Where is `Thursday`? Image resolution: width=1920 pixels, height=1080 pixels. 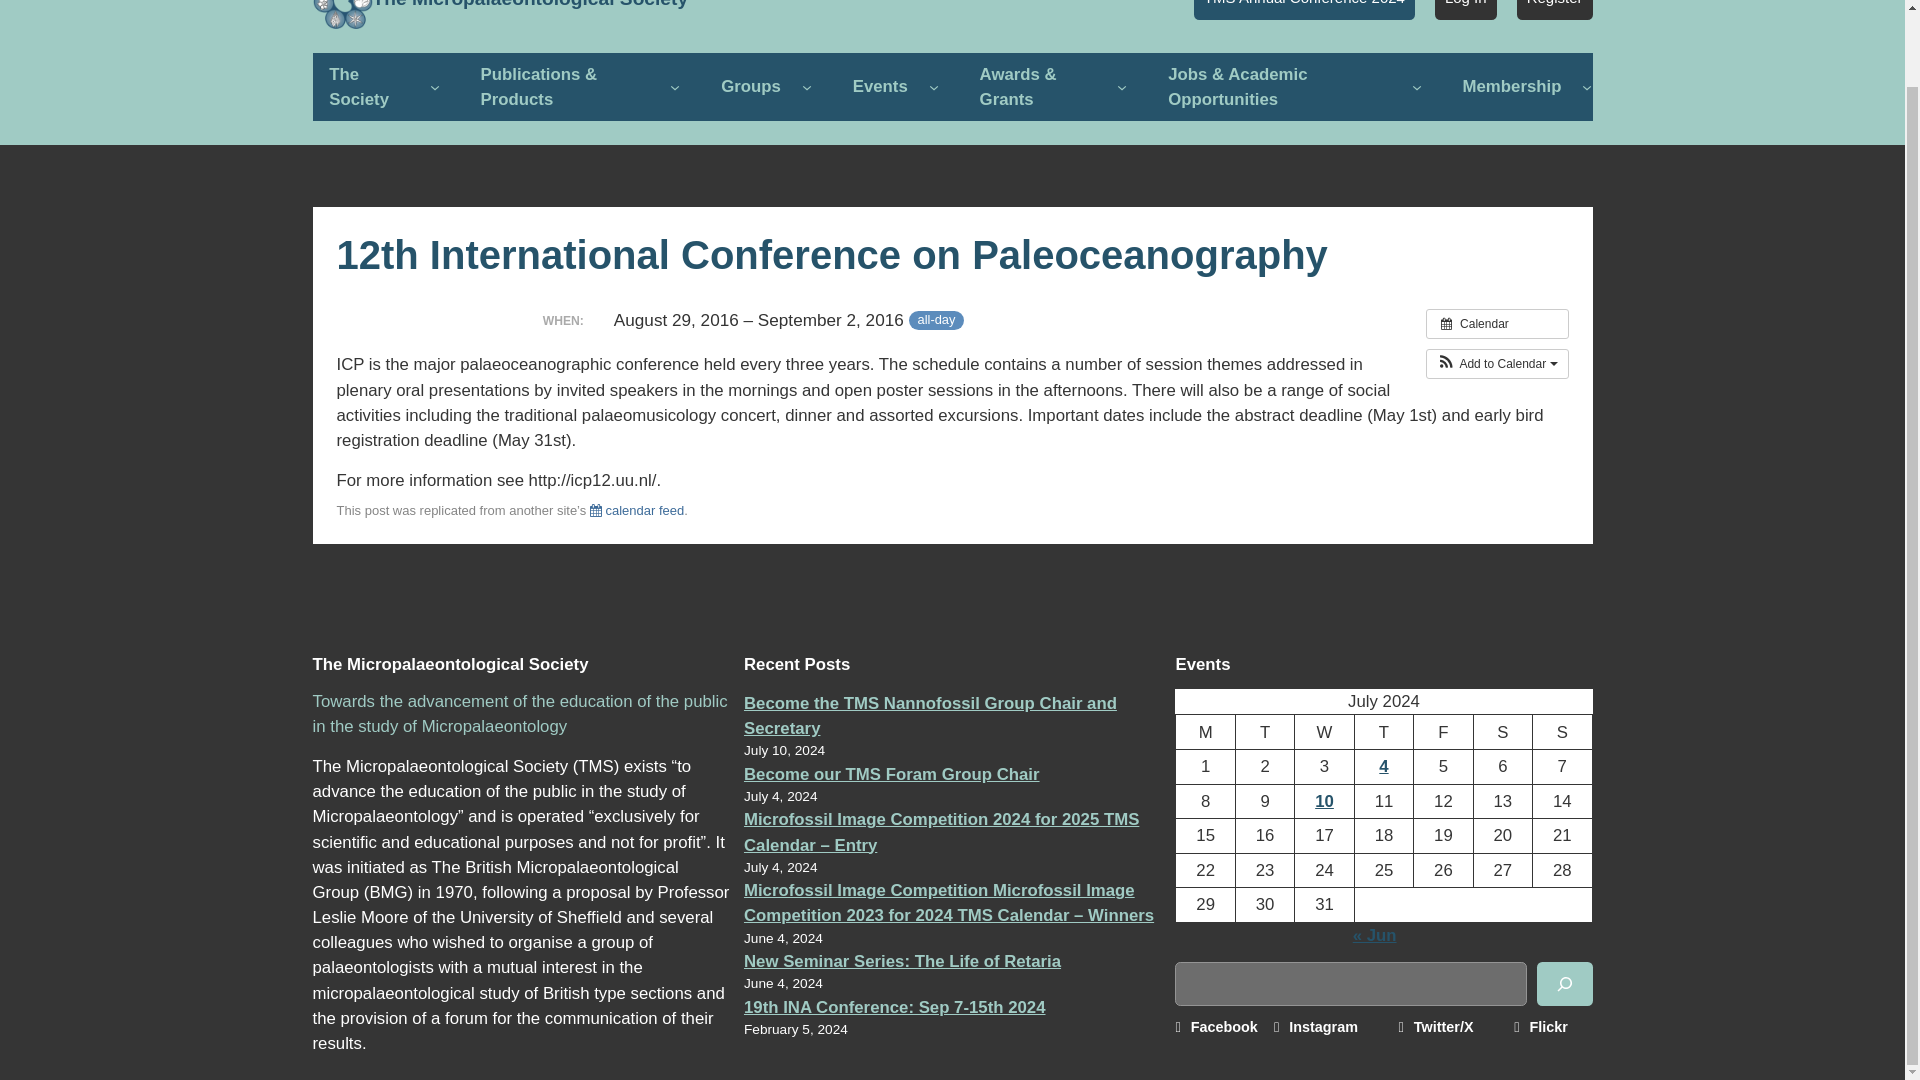 Thursday is located at coordinates (1383, 732).